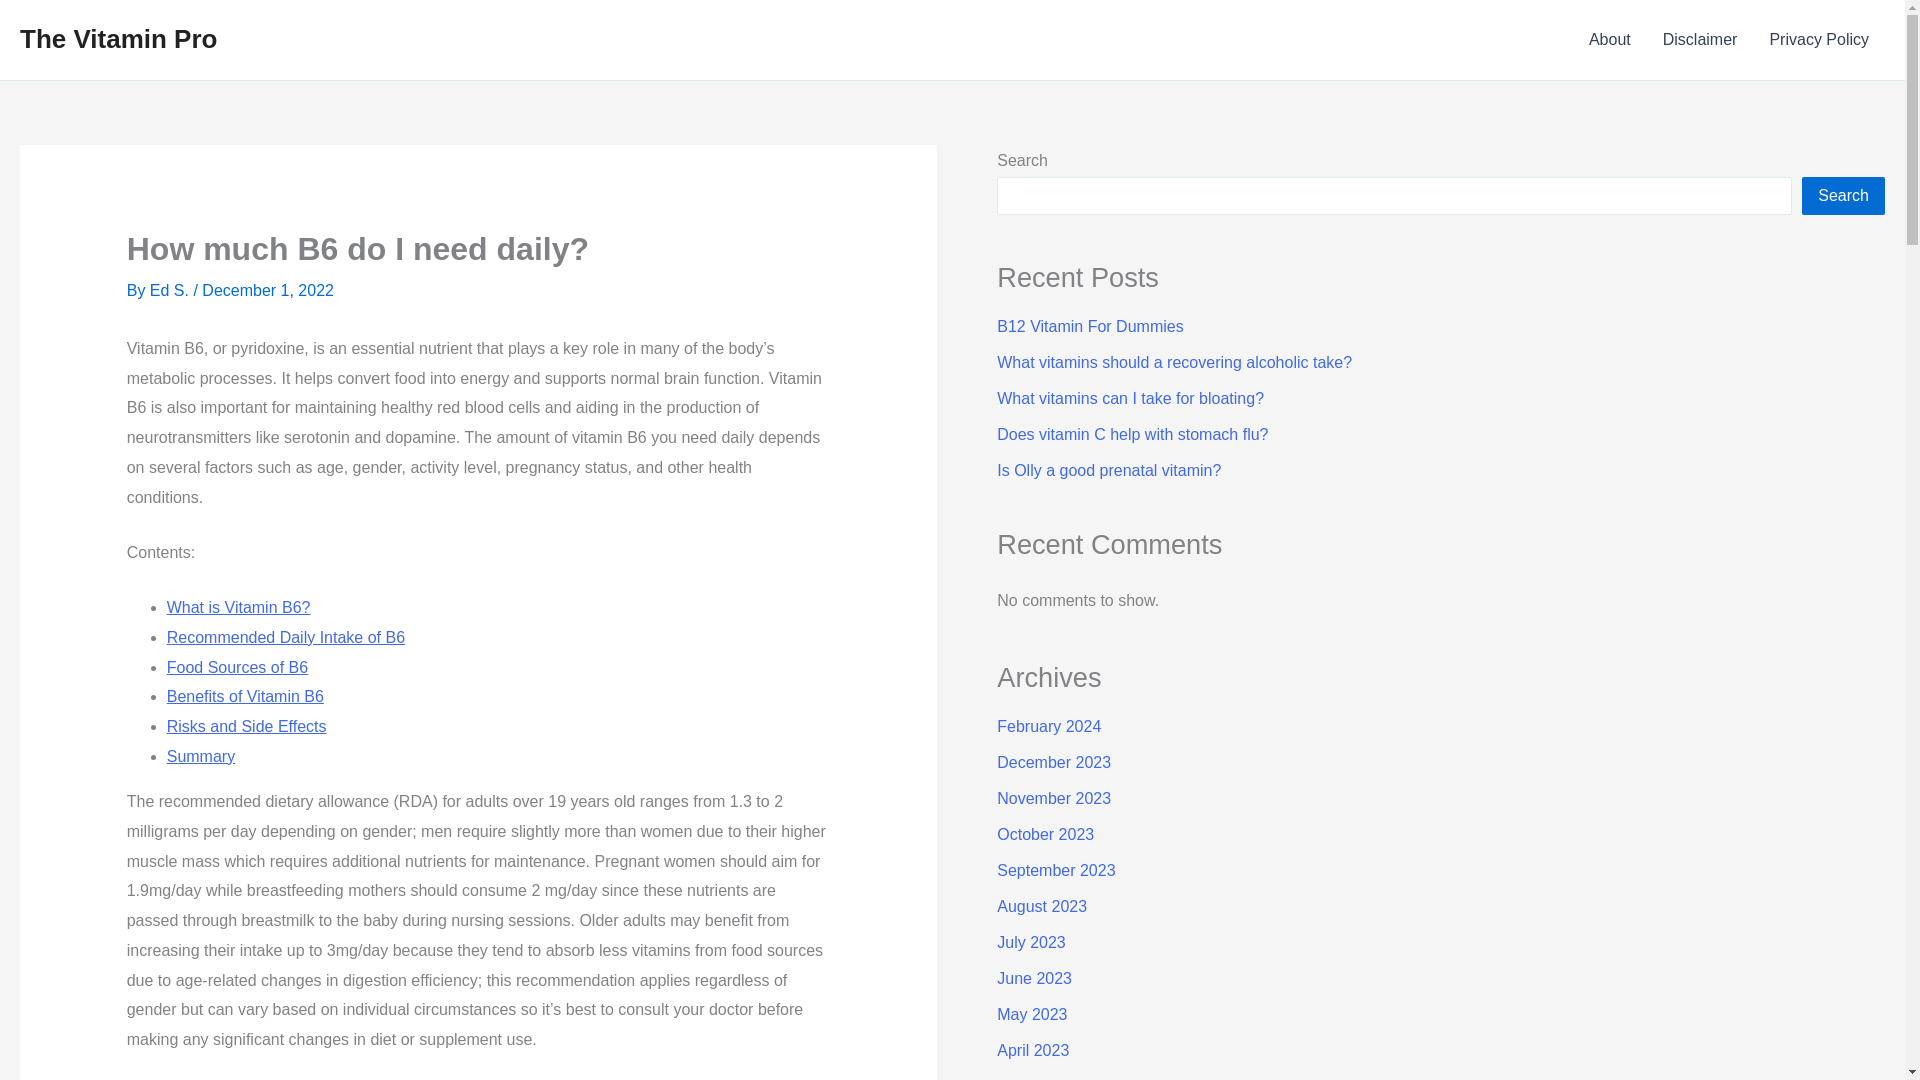  Describe the element at coordinates (246, 696) in the screenshot. I see `Benefits of Vitamin B6` at that location.